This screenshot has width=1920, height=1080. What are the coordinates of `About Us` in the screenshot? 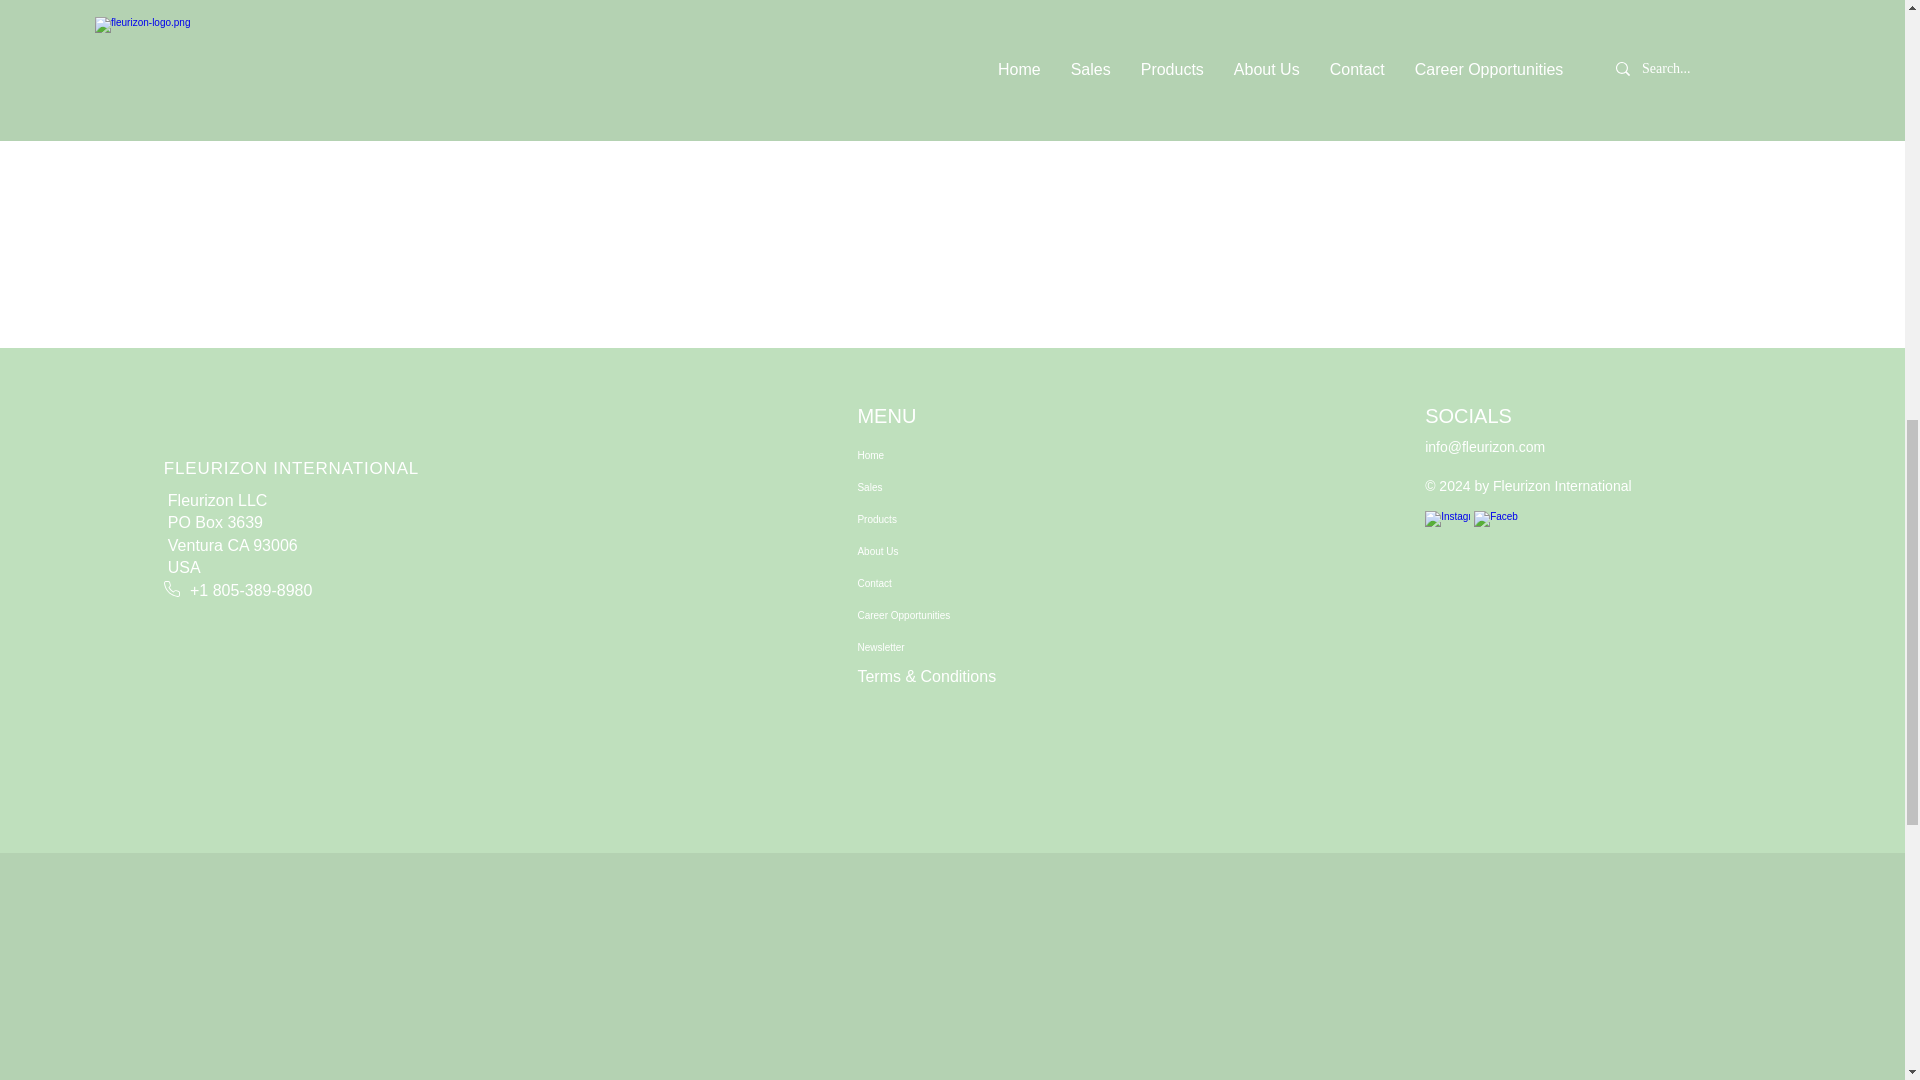 It's located at (950, 552).